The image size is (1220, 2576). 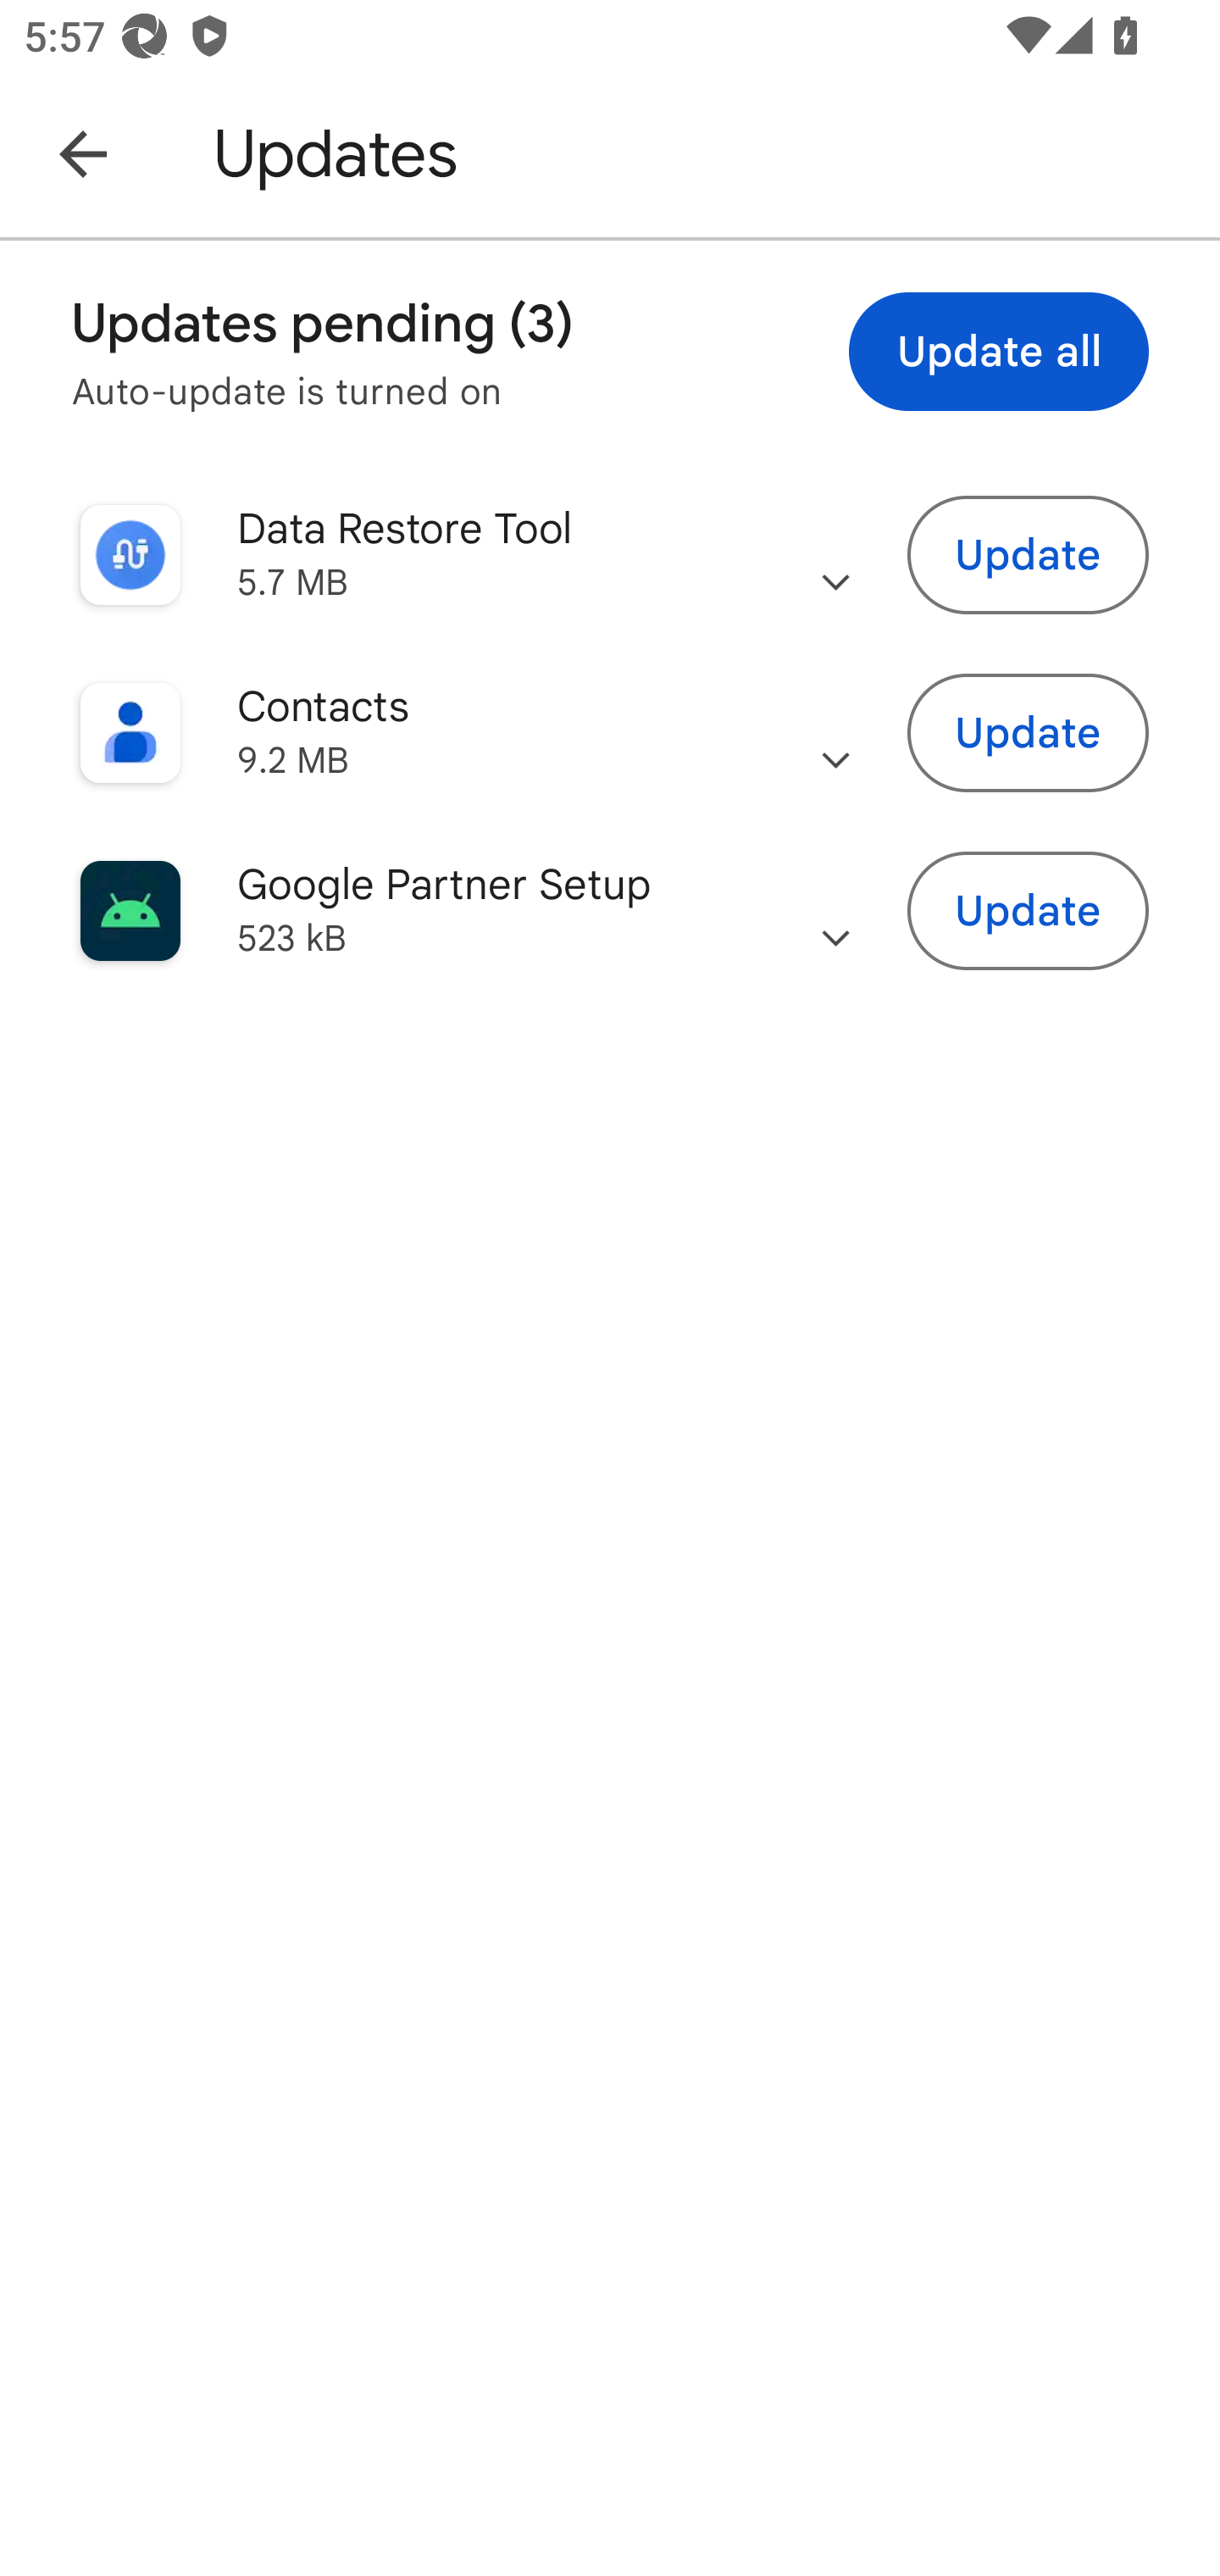 What do you see at coordinates (835, 910) in the screenshot?
I see `Changes in the app` at bounding box center [835, 910].